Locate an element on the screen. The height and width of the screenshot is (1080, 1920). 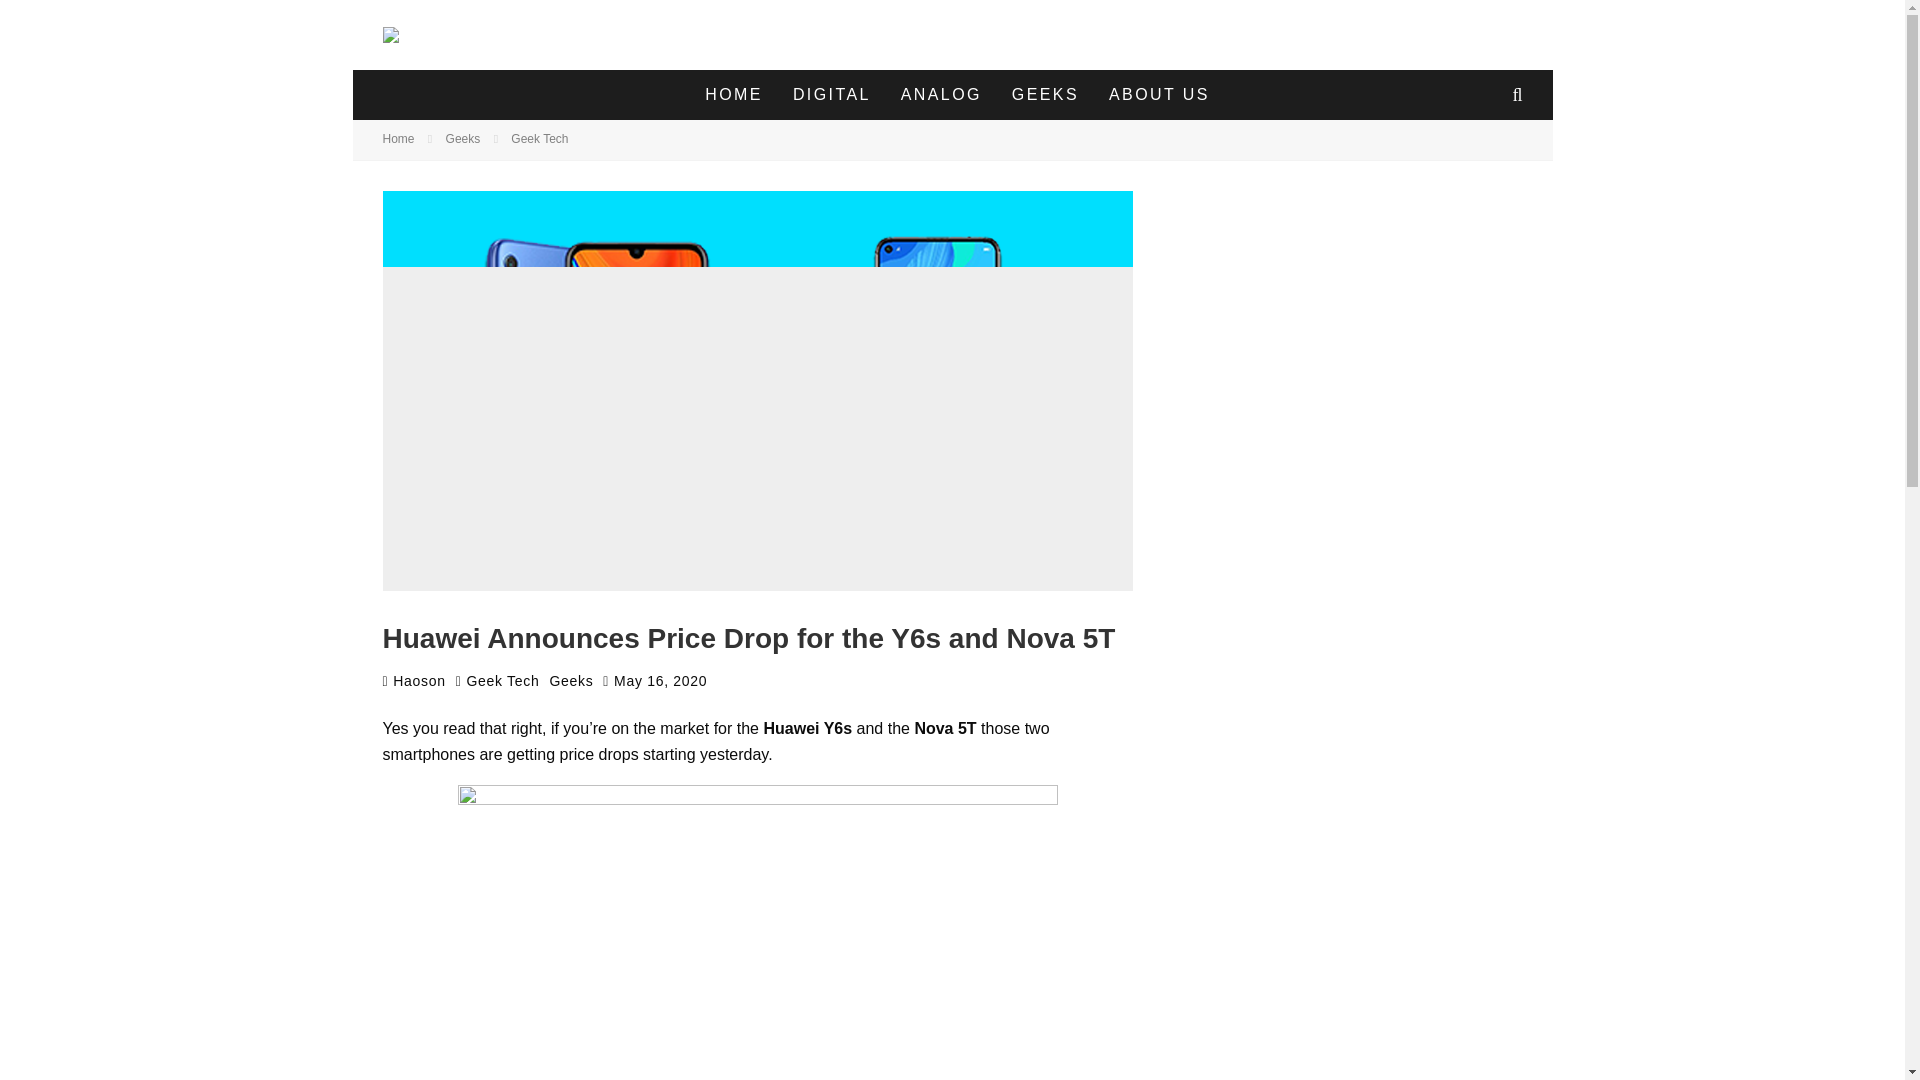
GEEKS is located at coordinates (1045, 94).